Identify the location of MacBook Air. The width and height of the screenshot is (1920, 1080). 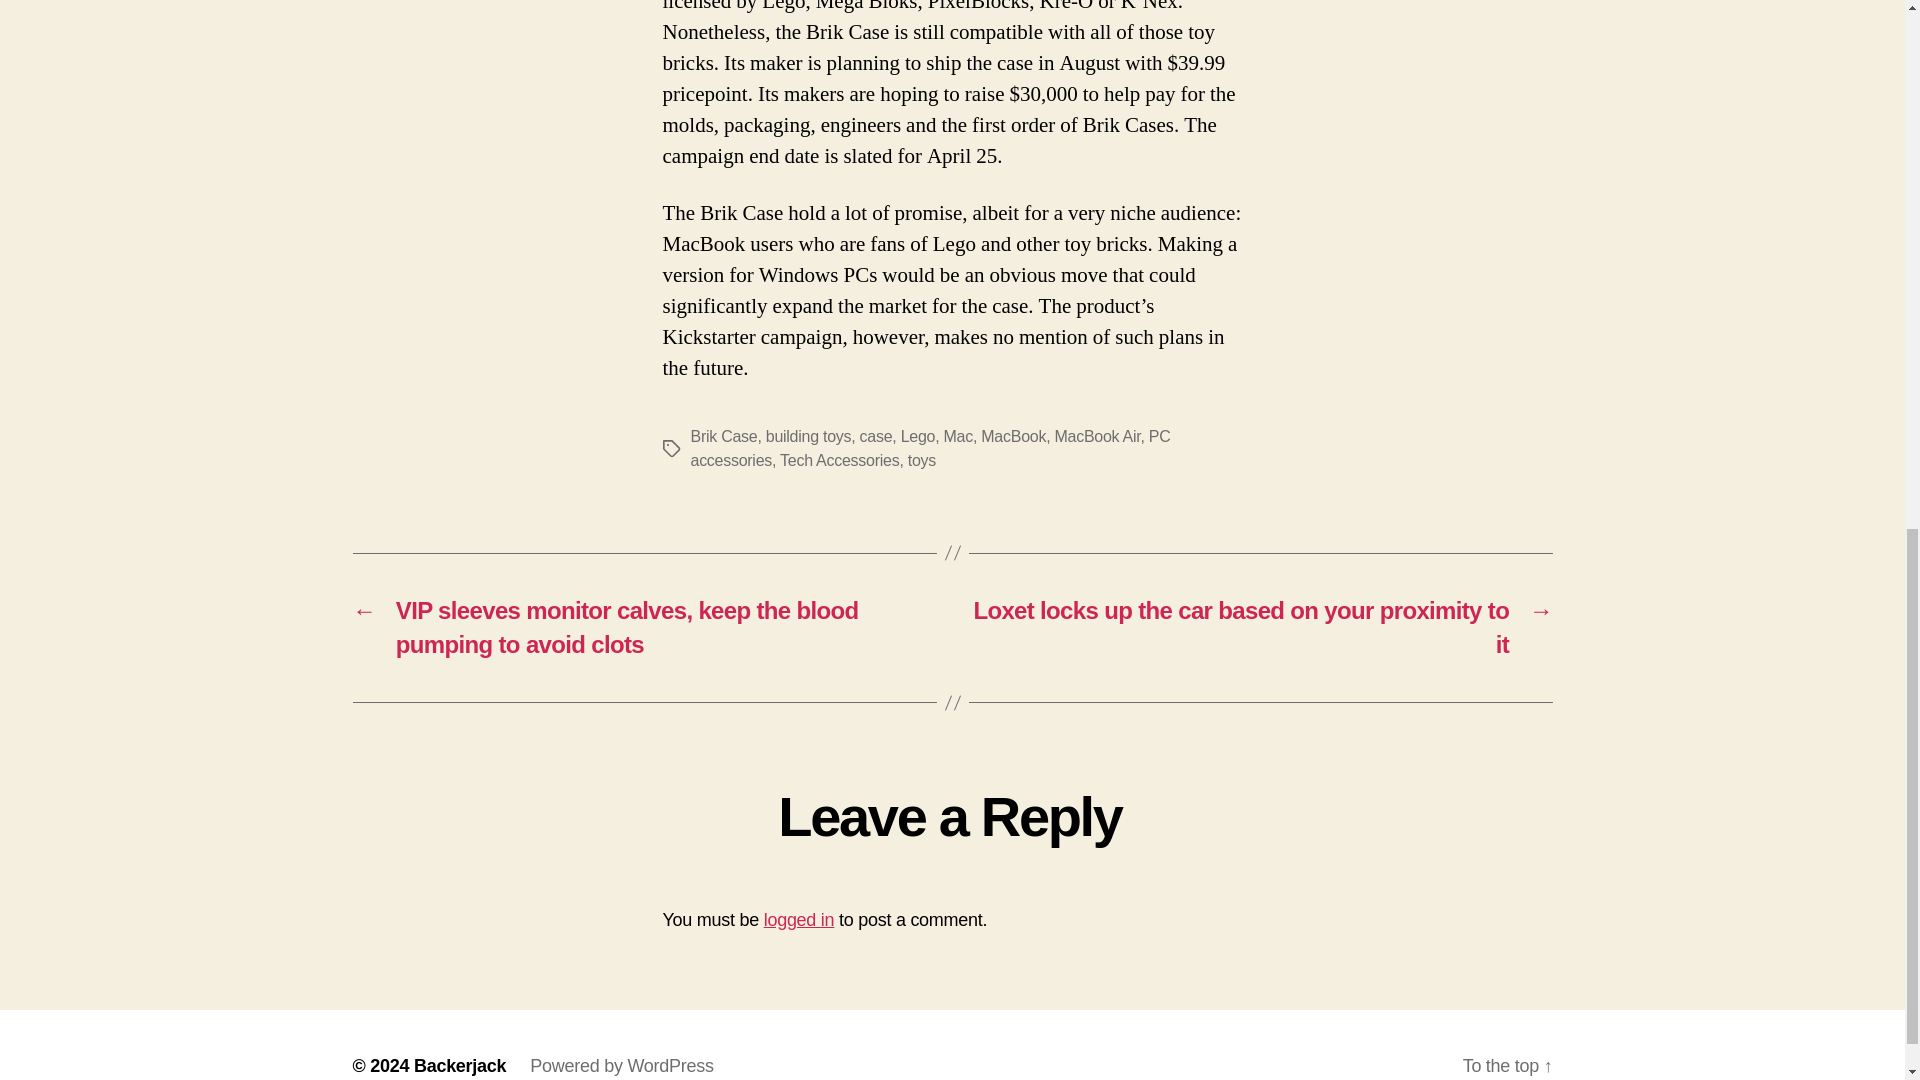
(1097, 436).